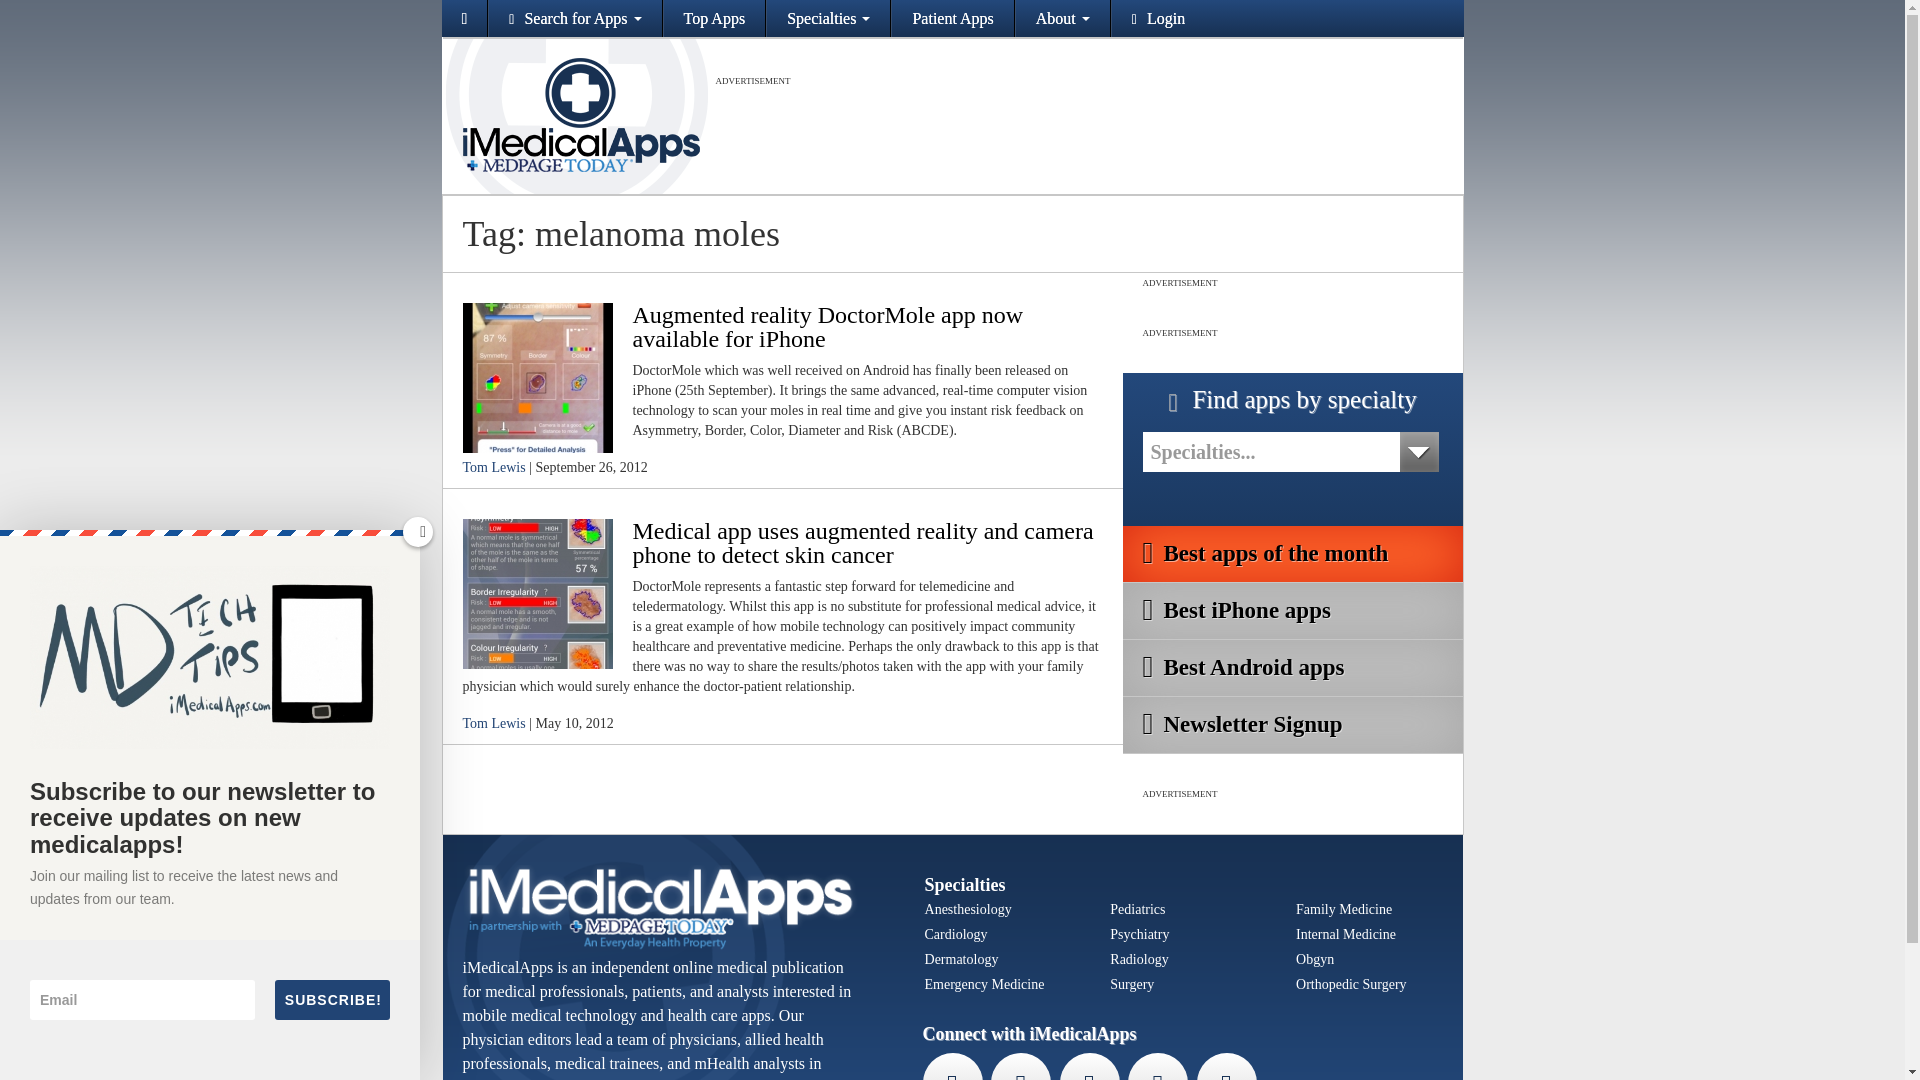  Describe the element at coordinates (827, 327) in the screenshot. I see `Augmented reality DoctorMole app now available for iPhone` at that location.